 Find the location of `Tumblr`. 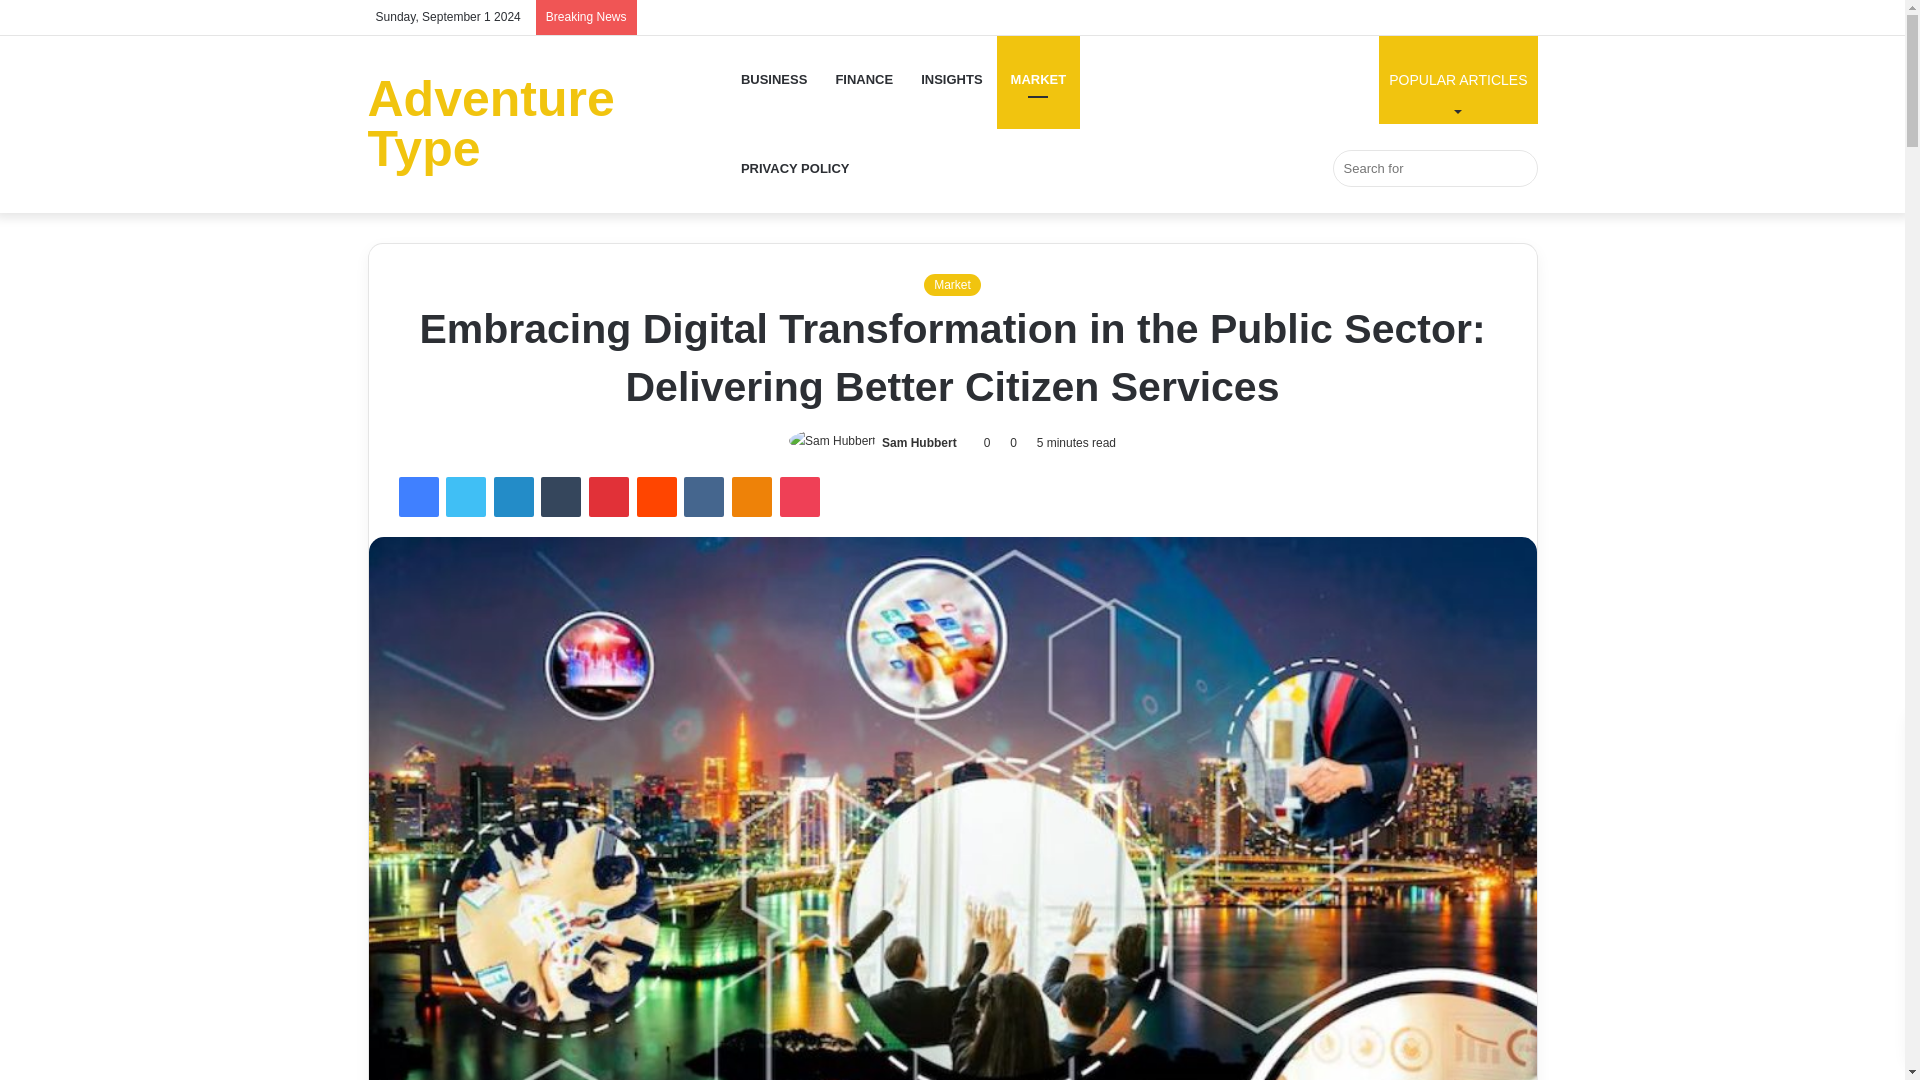

Tumblr is located at coordinates (1458, 79).